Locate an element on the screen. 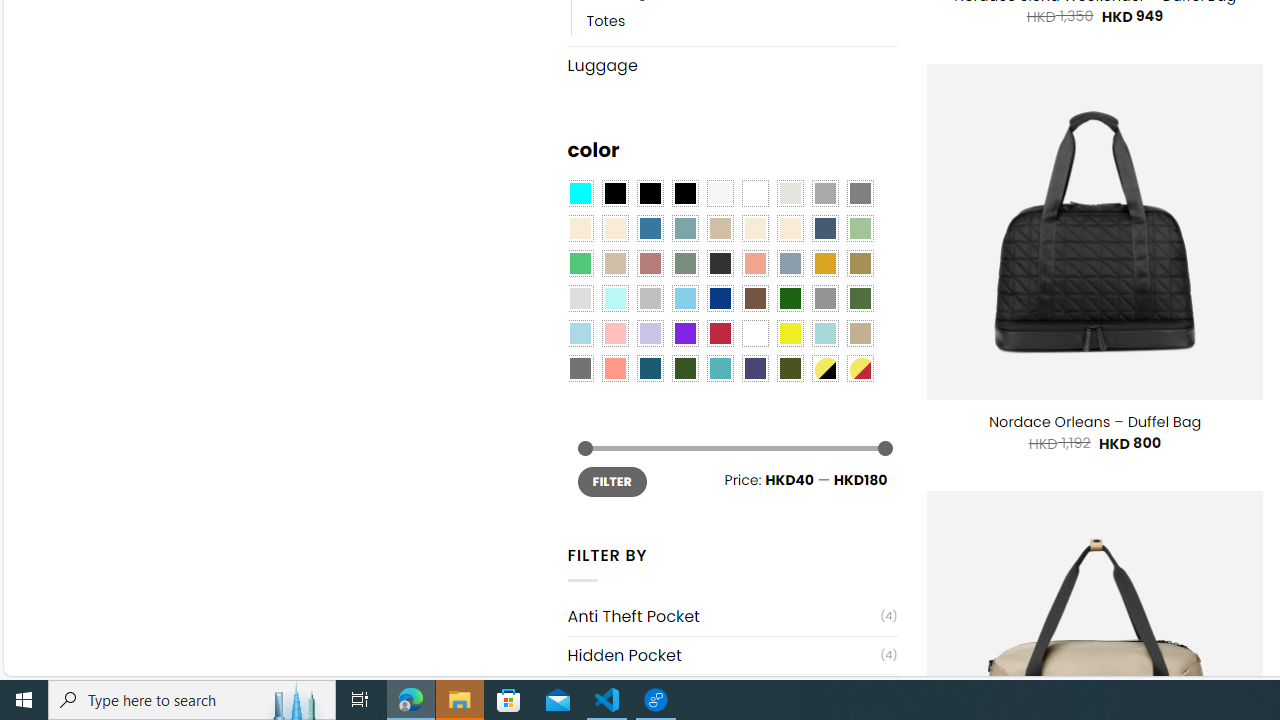 The height and width of the screenshot is (720, 1280). Khaki is located at coordinates (860, 334).